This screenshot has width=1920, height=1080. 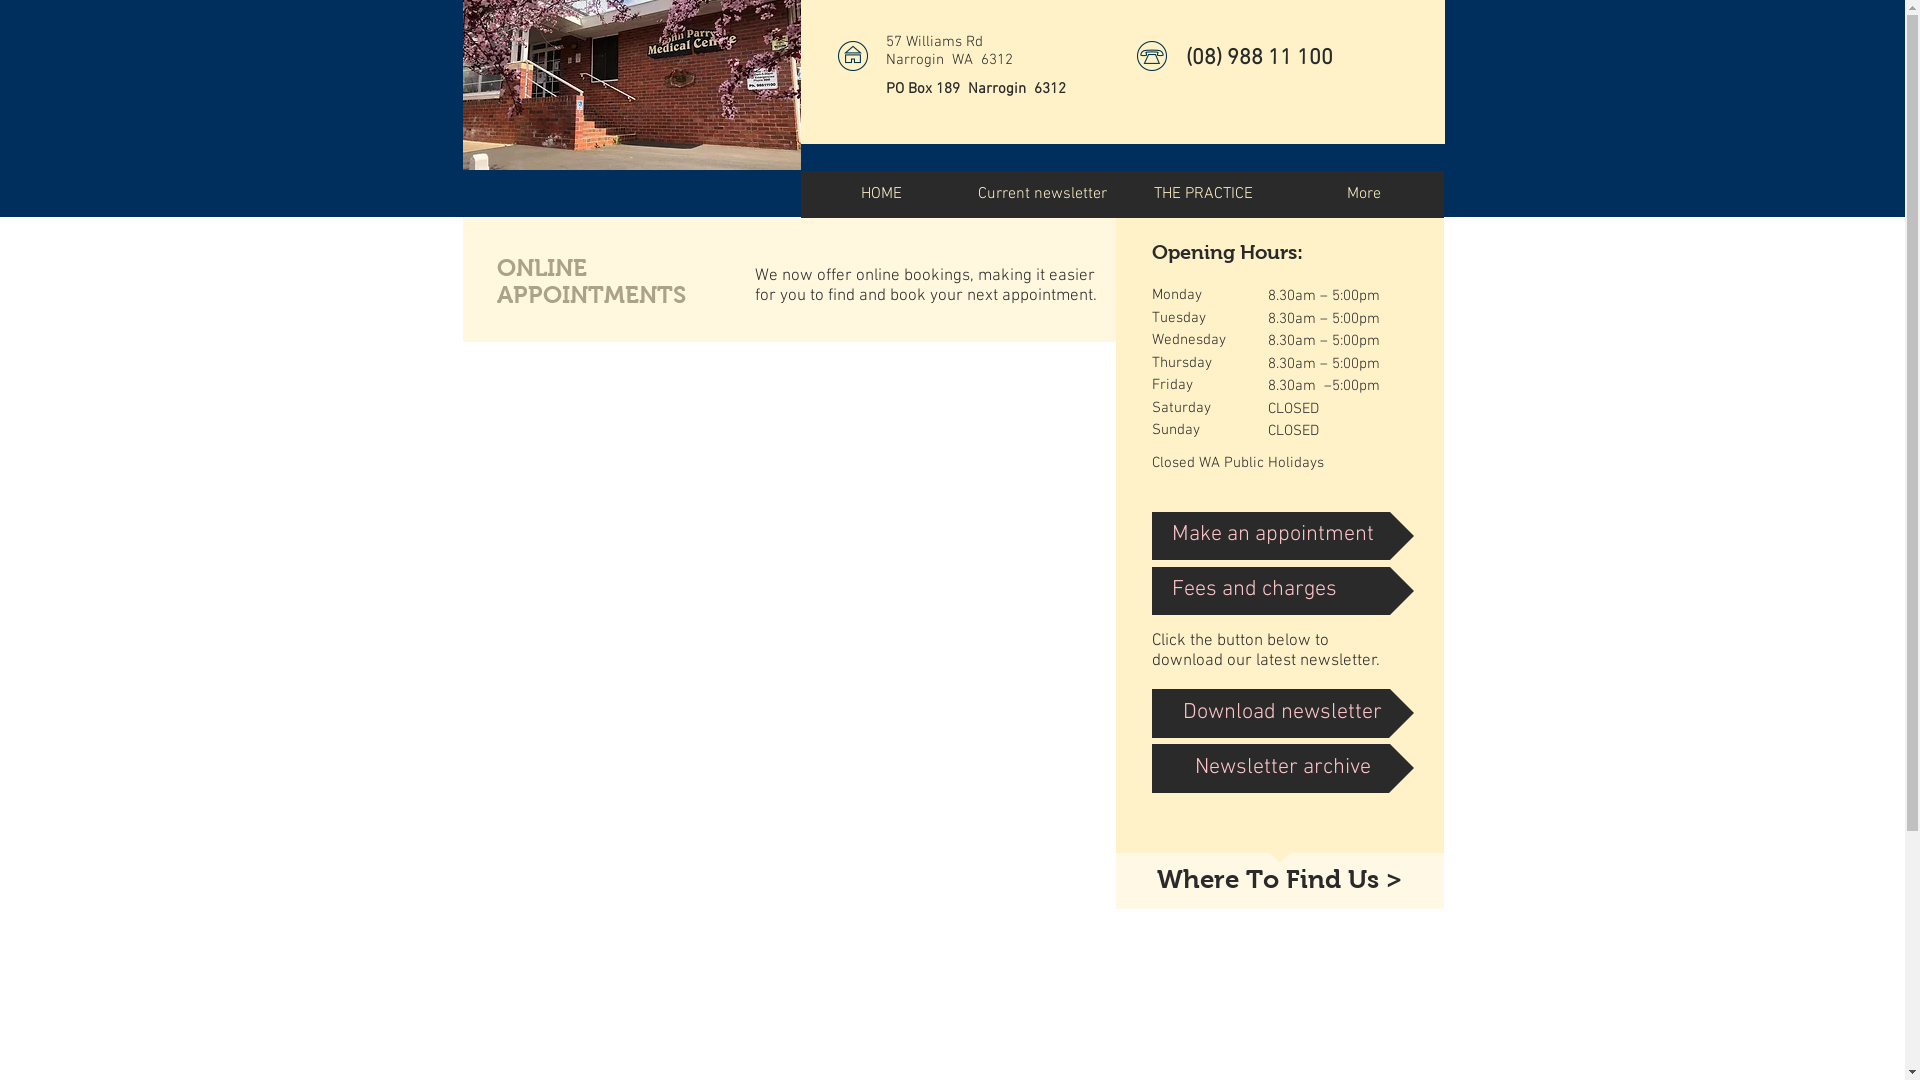 What do you see at coordinates (1283, 590) in the screenshot?
I see `Fees and charges` at bounding box center [1283, 590].